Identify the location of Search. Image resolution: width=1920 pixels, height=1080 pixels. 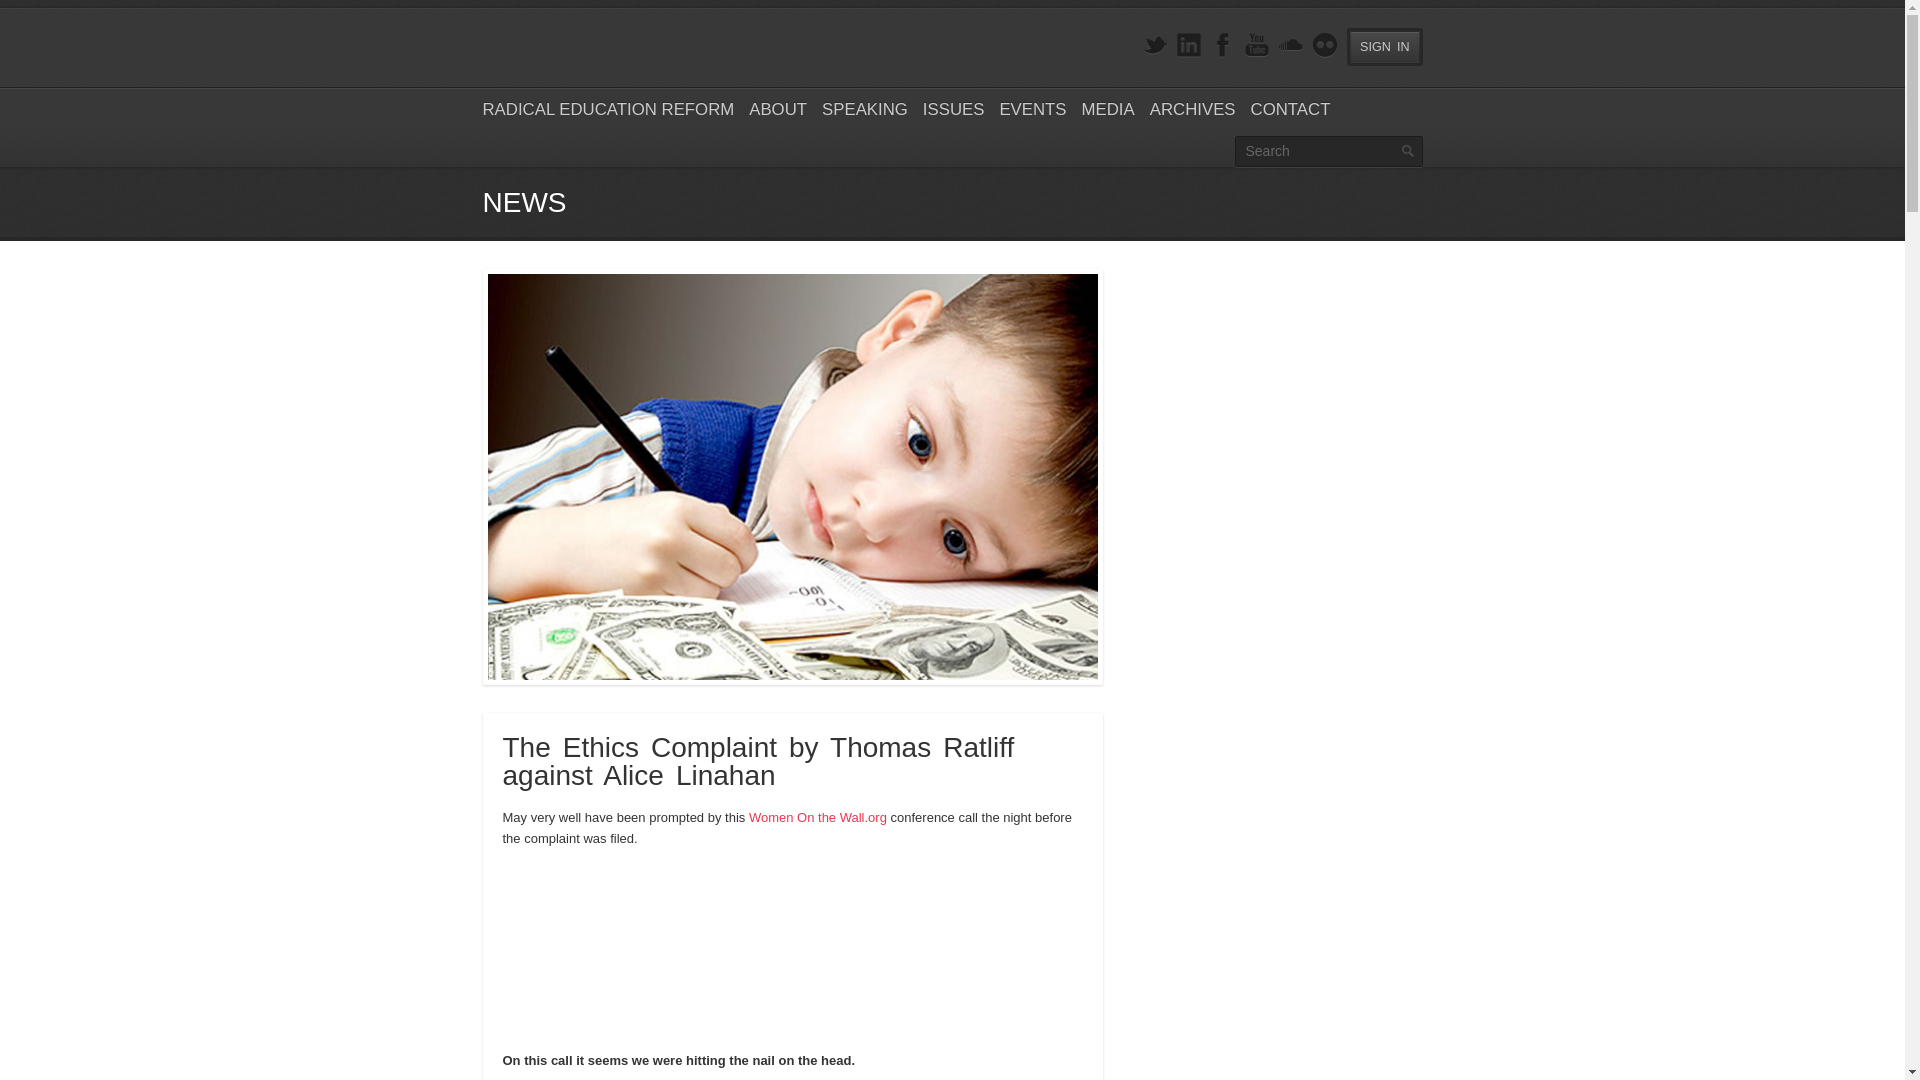
(1328, 152).